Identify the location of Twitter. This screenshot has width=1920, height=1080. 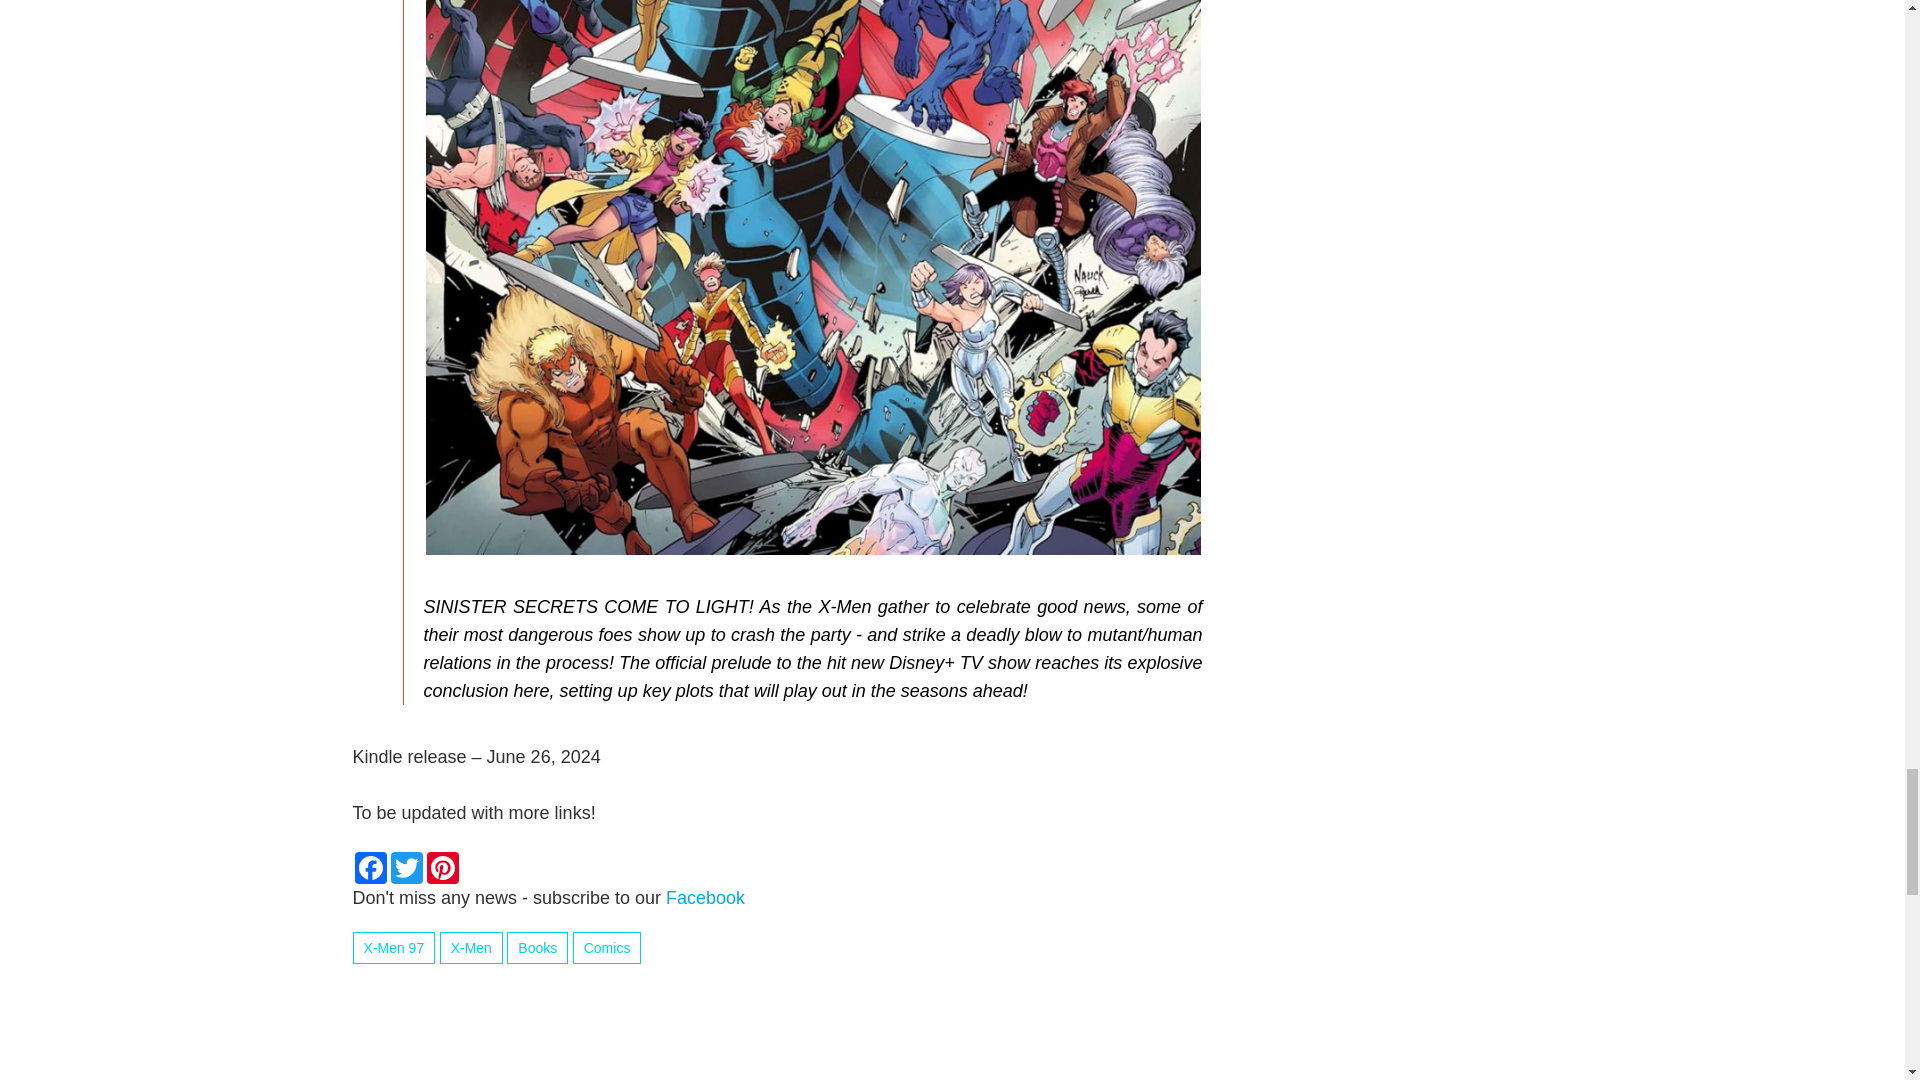
(406, 868).